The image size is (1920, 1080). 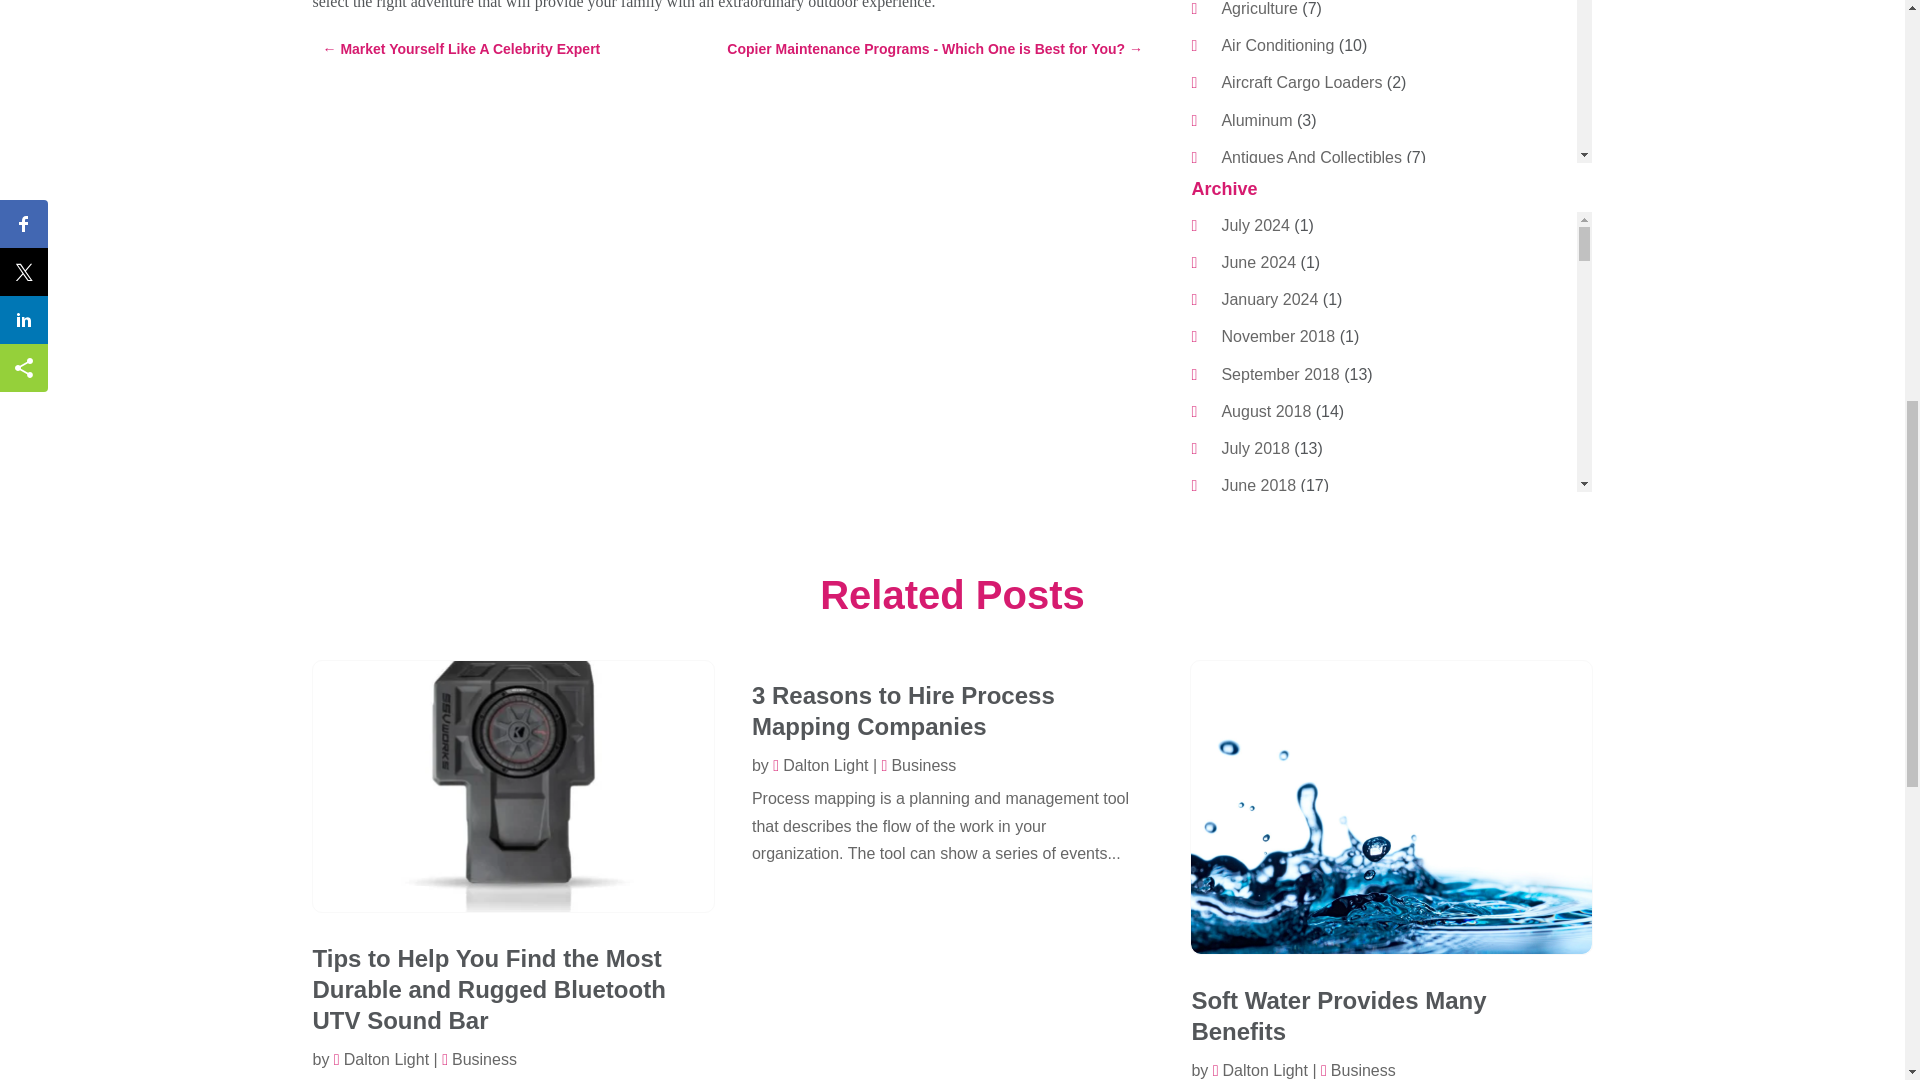 What do you see at coordinates (1278, 306) in the screenshot?
I see `Auto Body Shop` at bounding box center [1278, 306].